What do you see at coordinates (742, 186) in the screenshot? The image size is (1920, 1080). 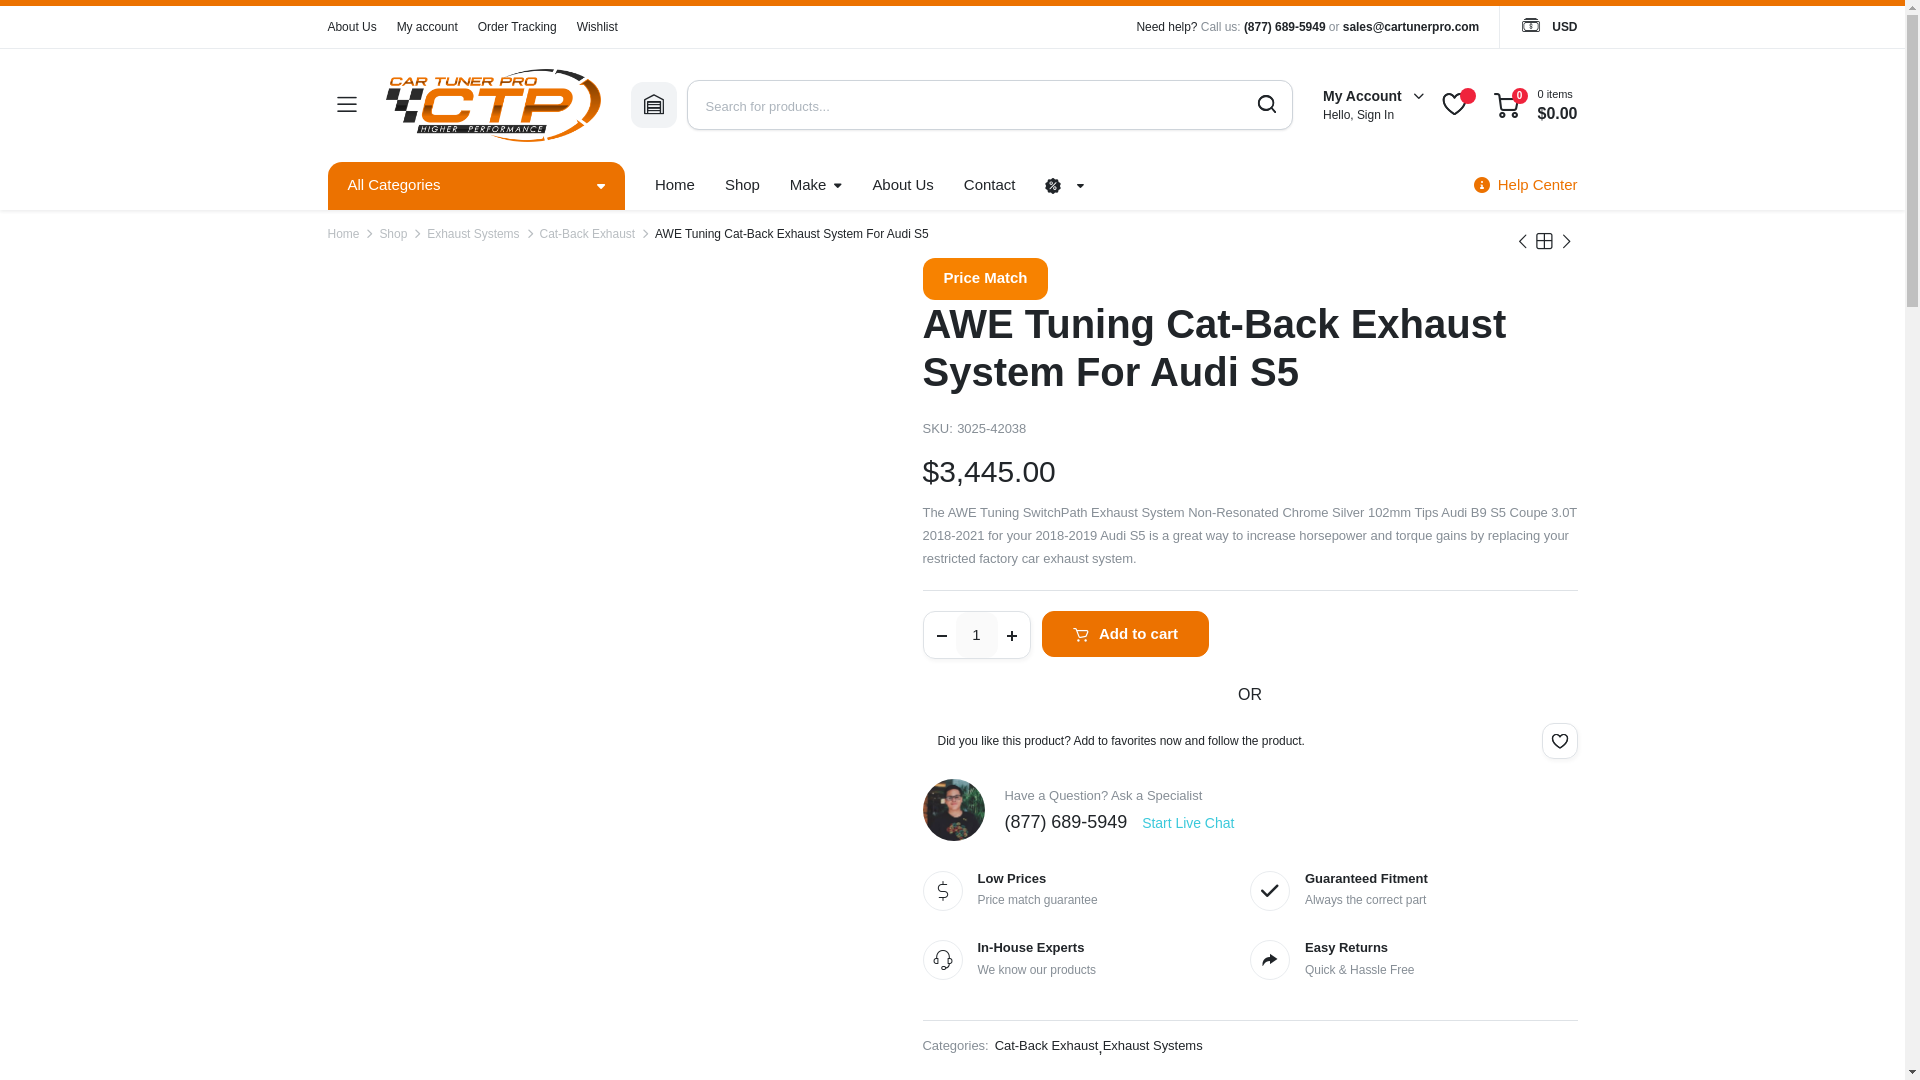 I see `Shop` at bounding box center [742, 186].